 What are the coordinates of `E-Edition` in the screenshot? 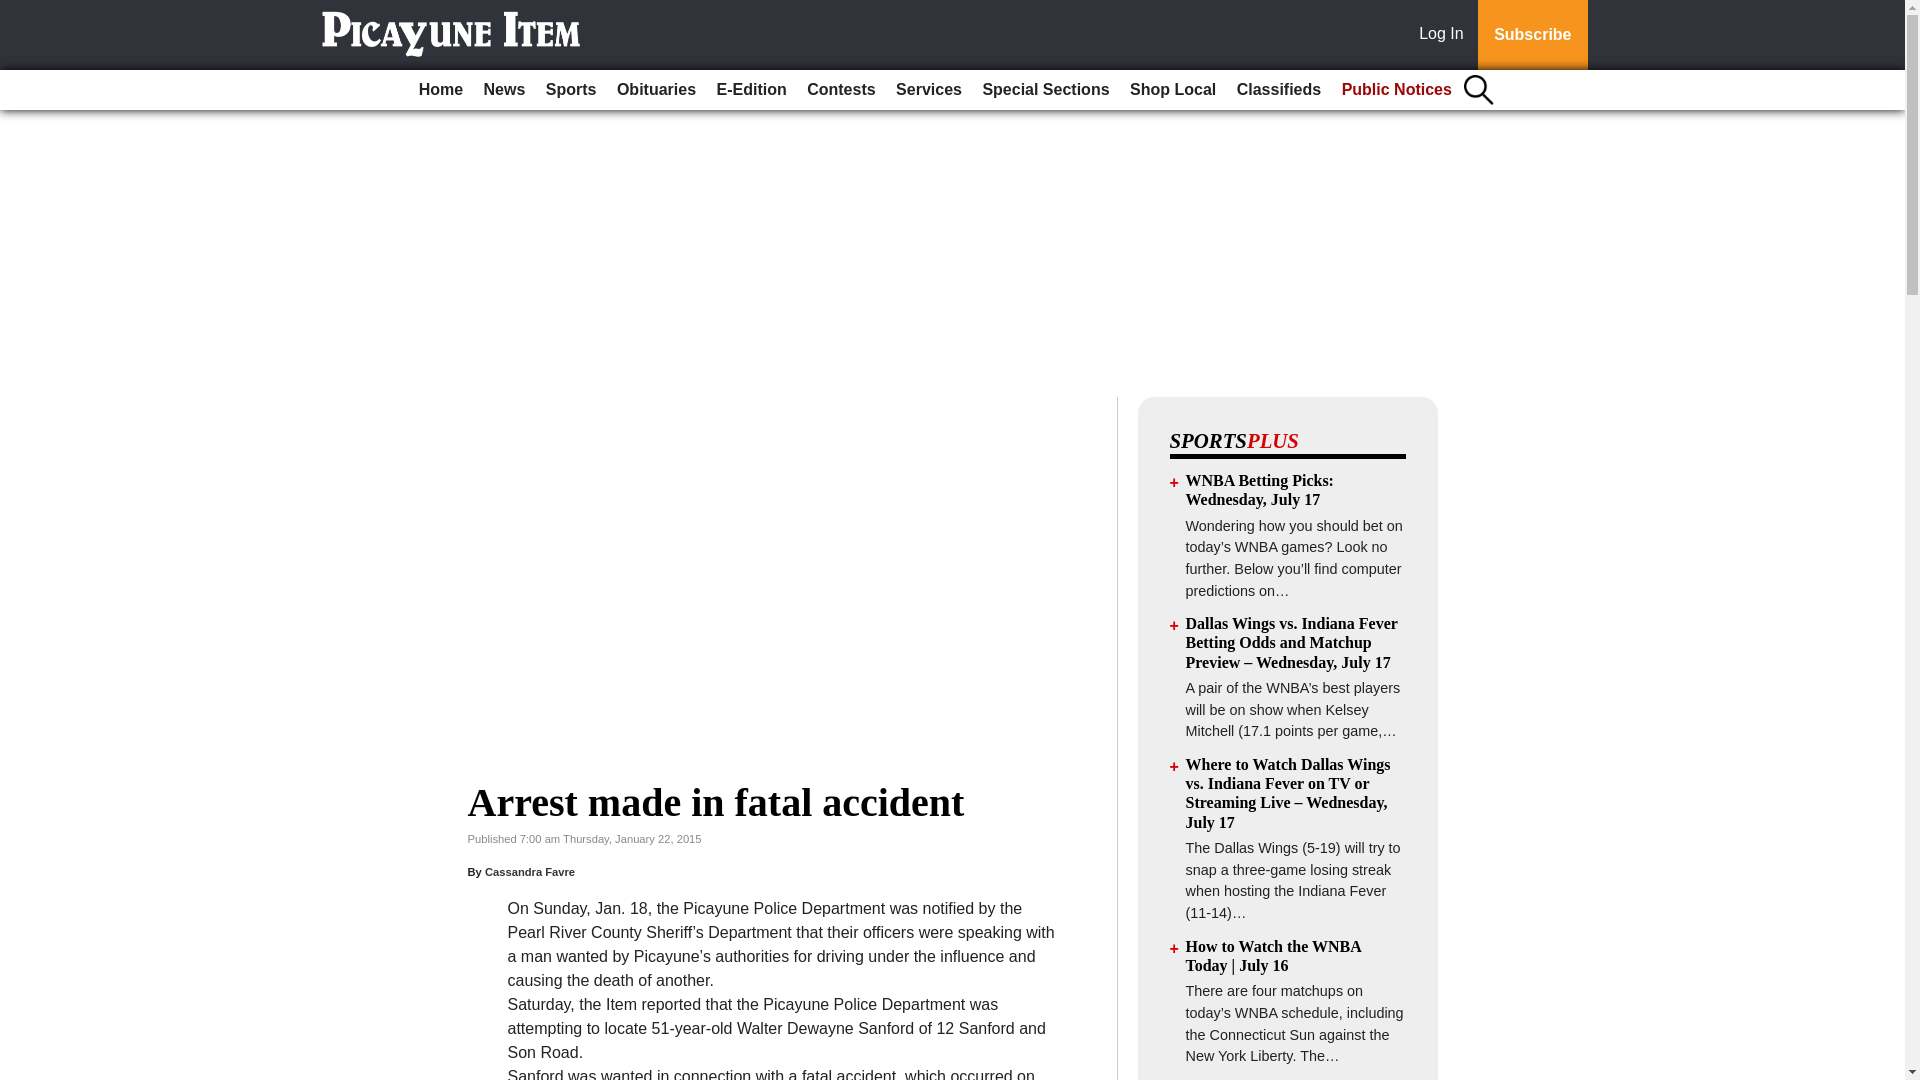 It's located at (751, 90).